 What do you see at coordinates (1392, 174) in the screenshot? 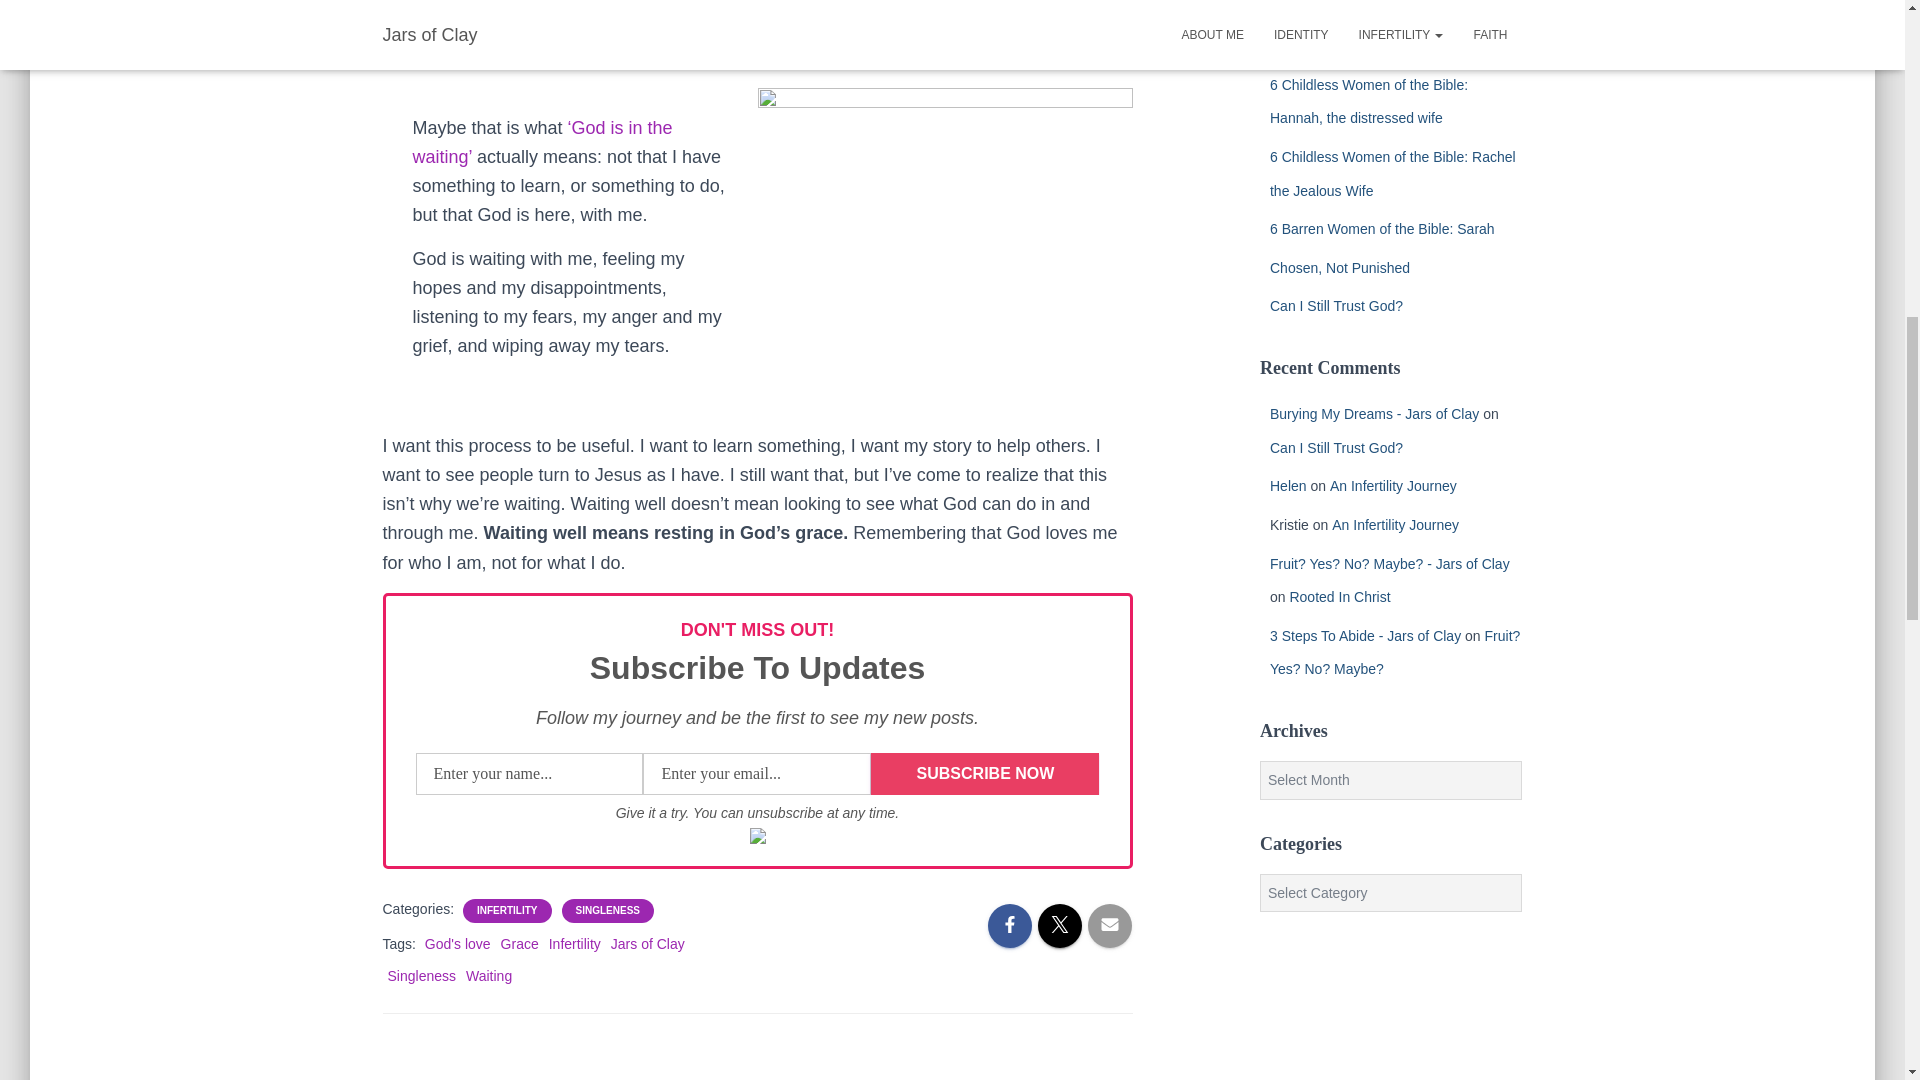
I see `6 Childless Women of the Bible: Rachel the Jealous Wife` at bounding box center [1392, 174].